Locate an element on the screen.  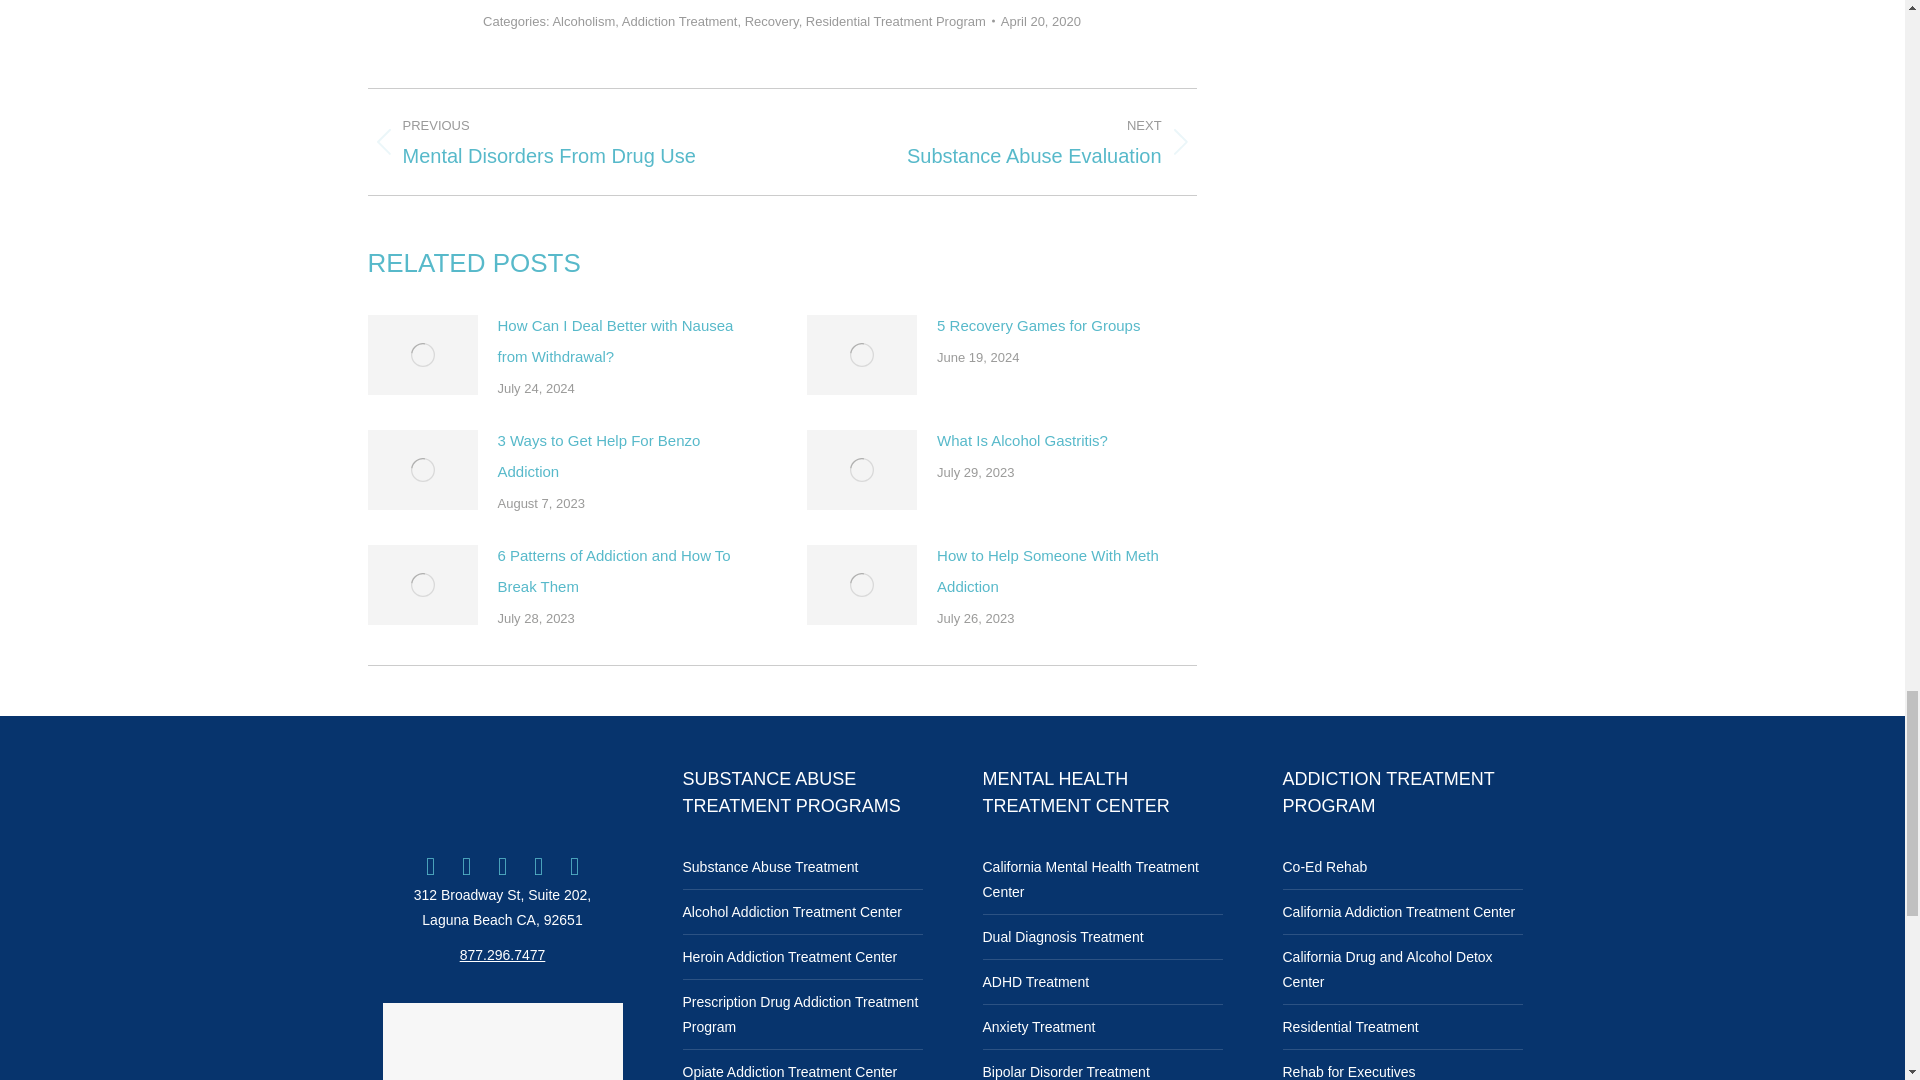
9:00 am is located at coordinates (1040, 21).